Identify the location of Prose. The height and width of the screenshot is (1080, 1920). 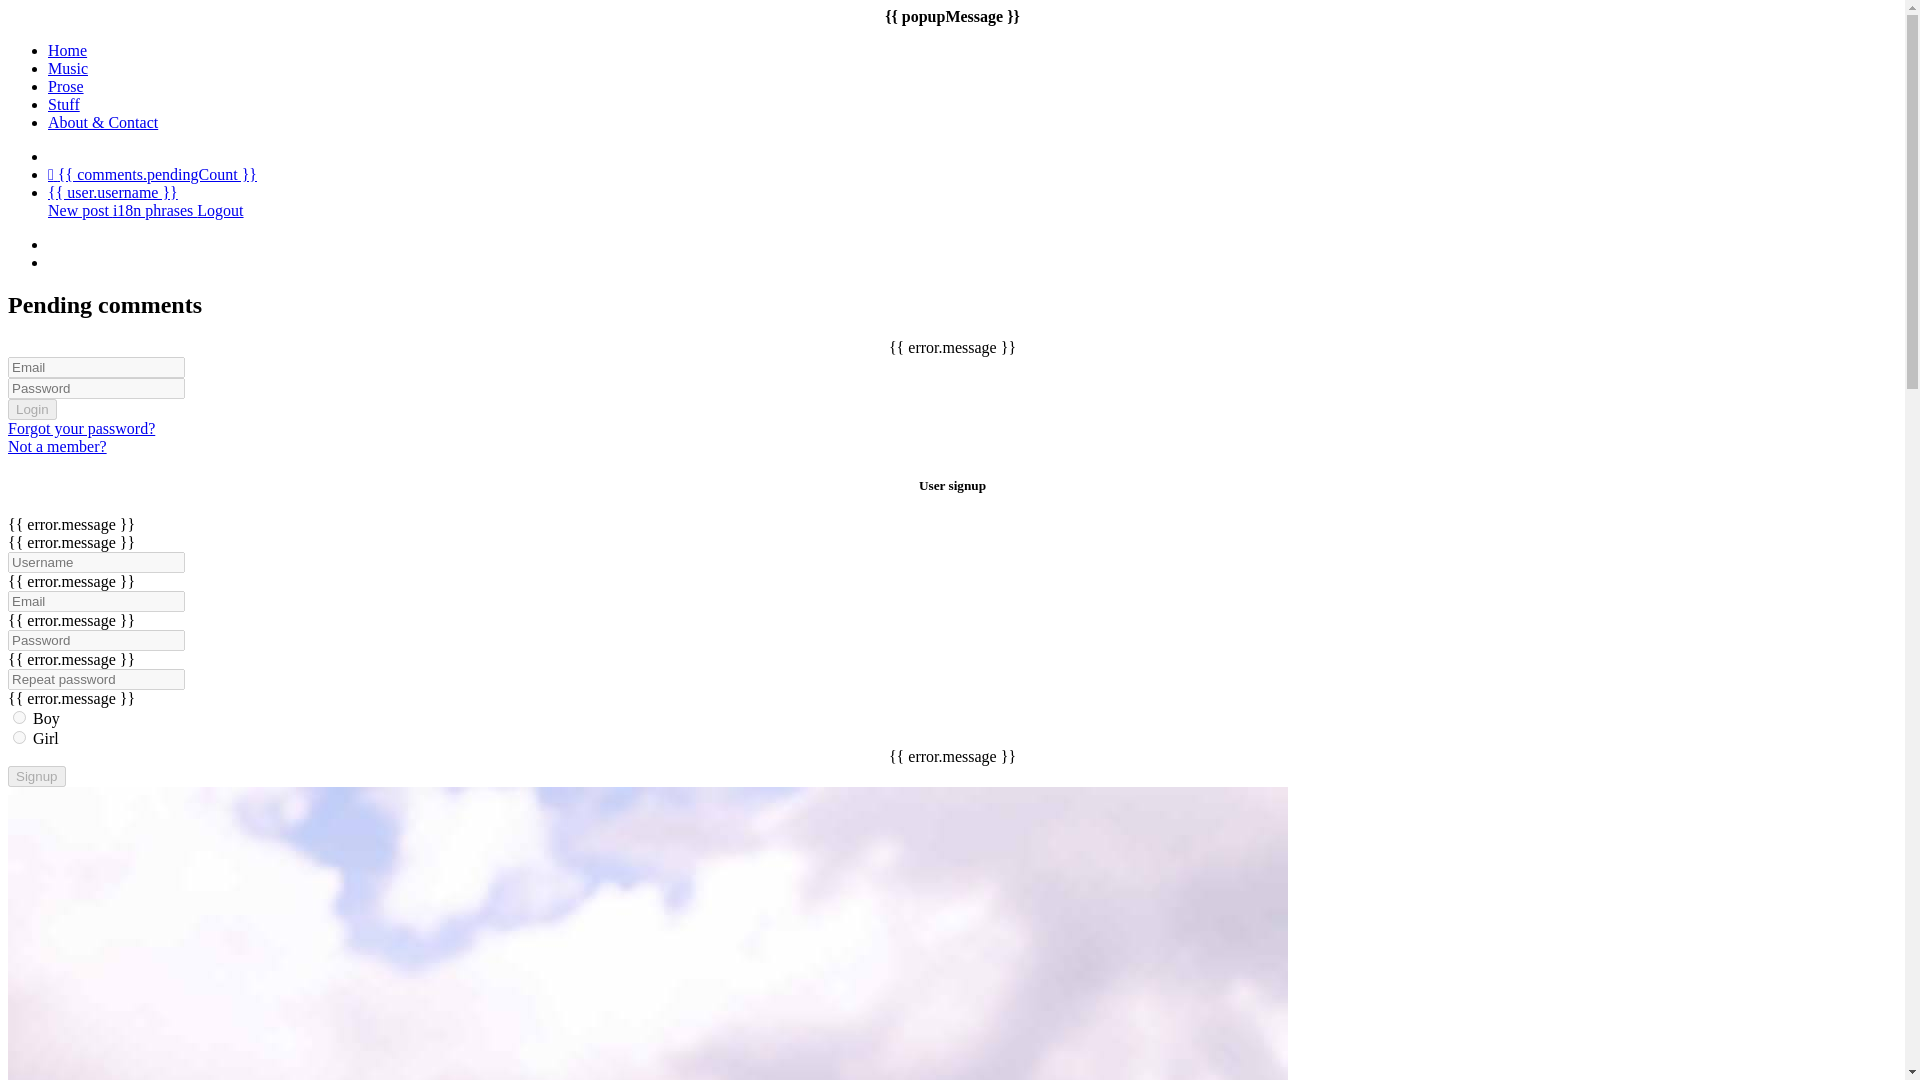
(66, 86).